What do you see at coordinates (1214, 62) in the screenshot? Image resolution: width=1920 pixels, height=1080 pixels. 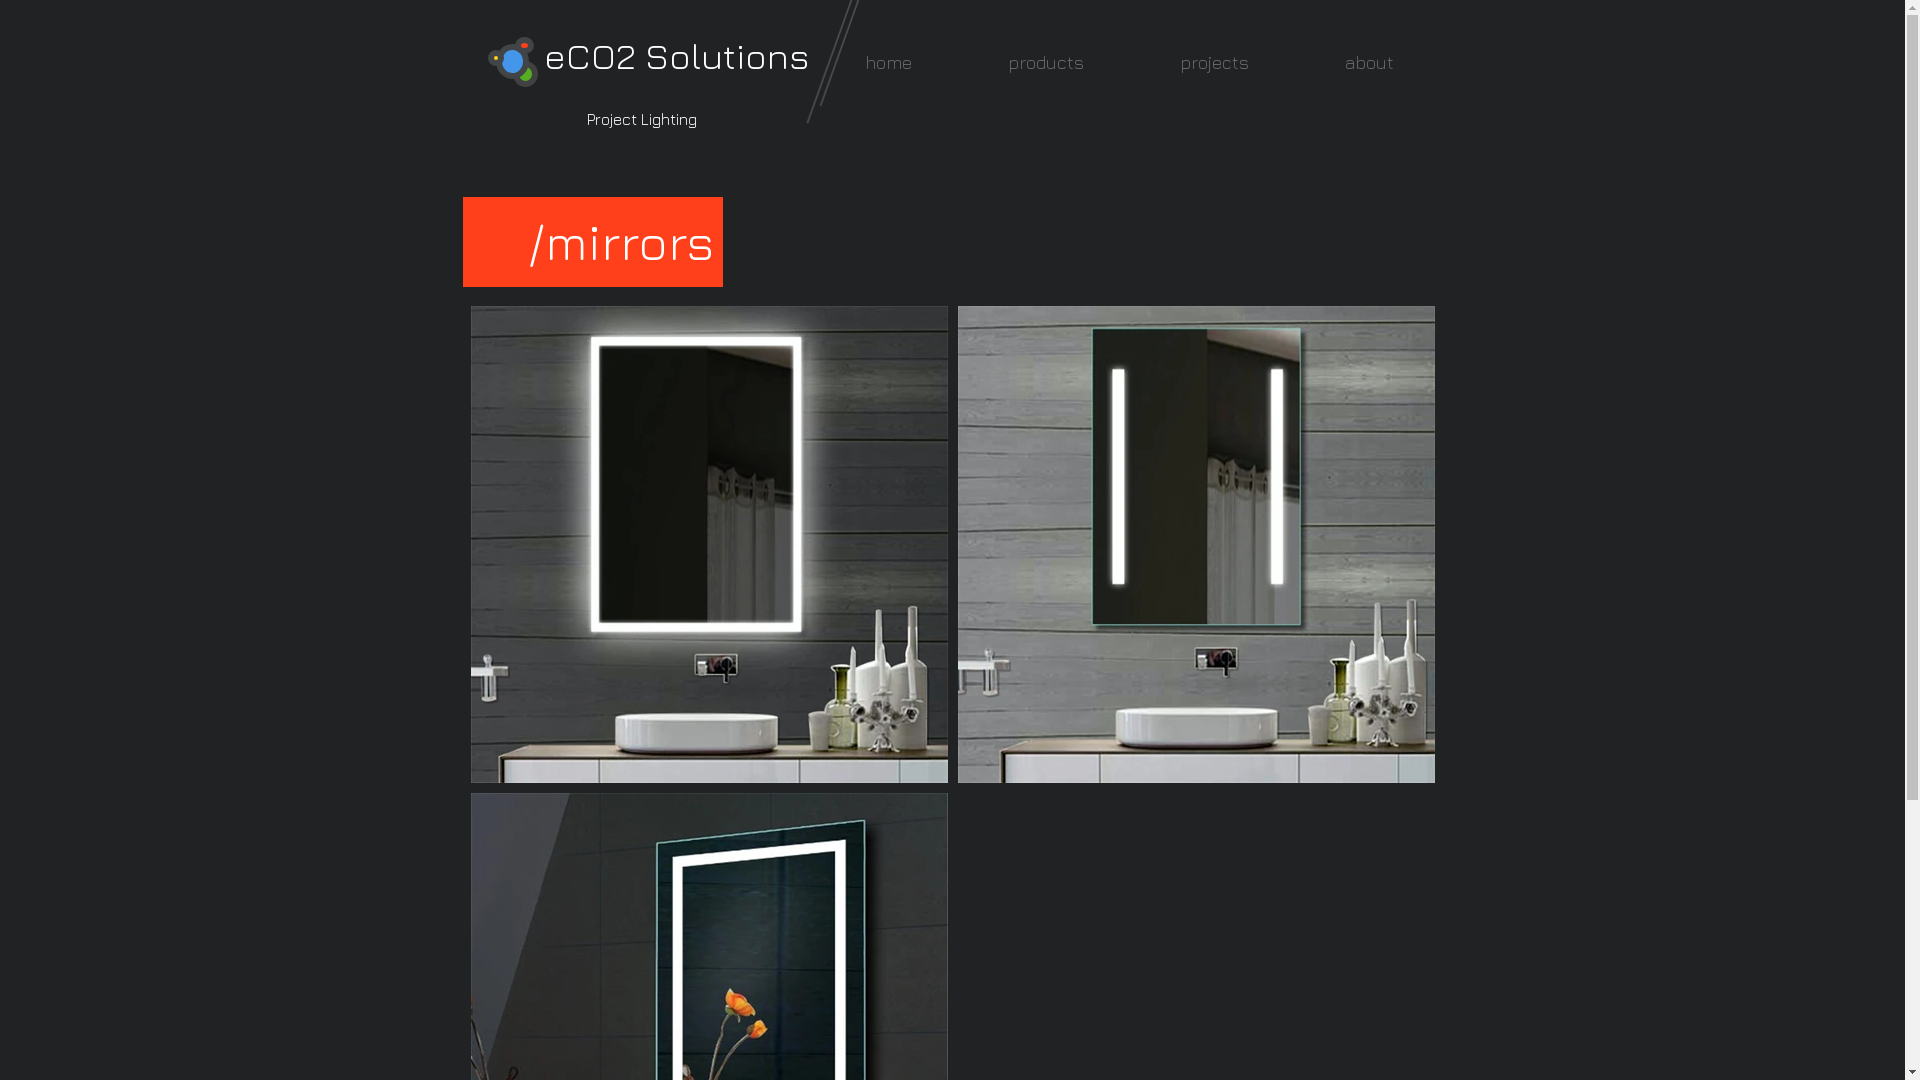 I see `projects` at bounding box center [1214, 62].